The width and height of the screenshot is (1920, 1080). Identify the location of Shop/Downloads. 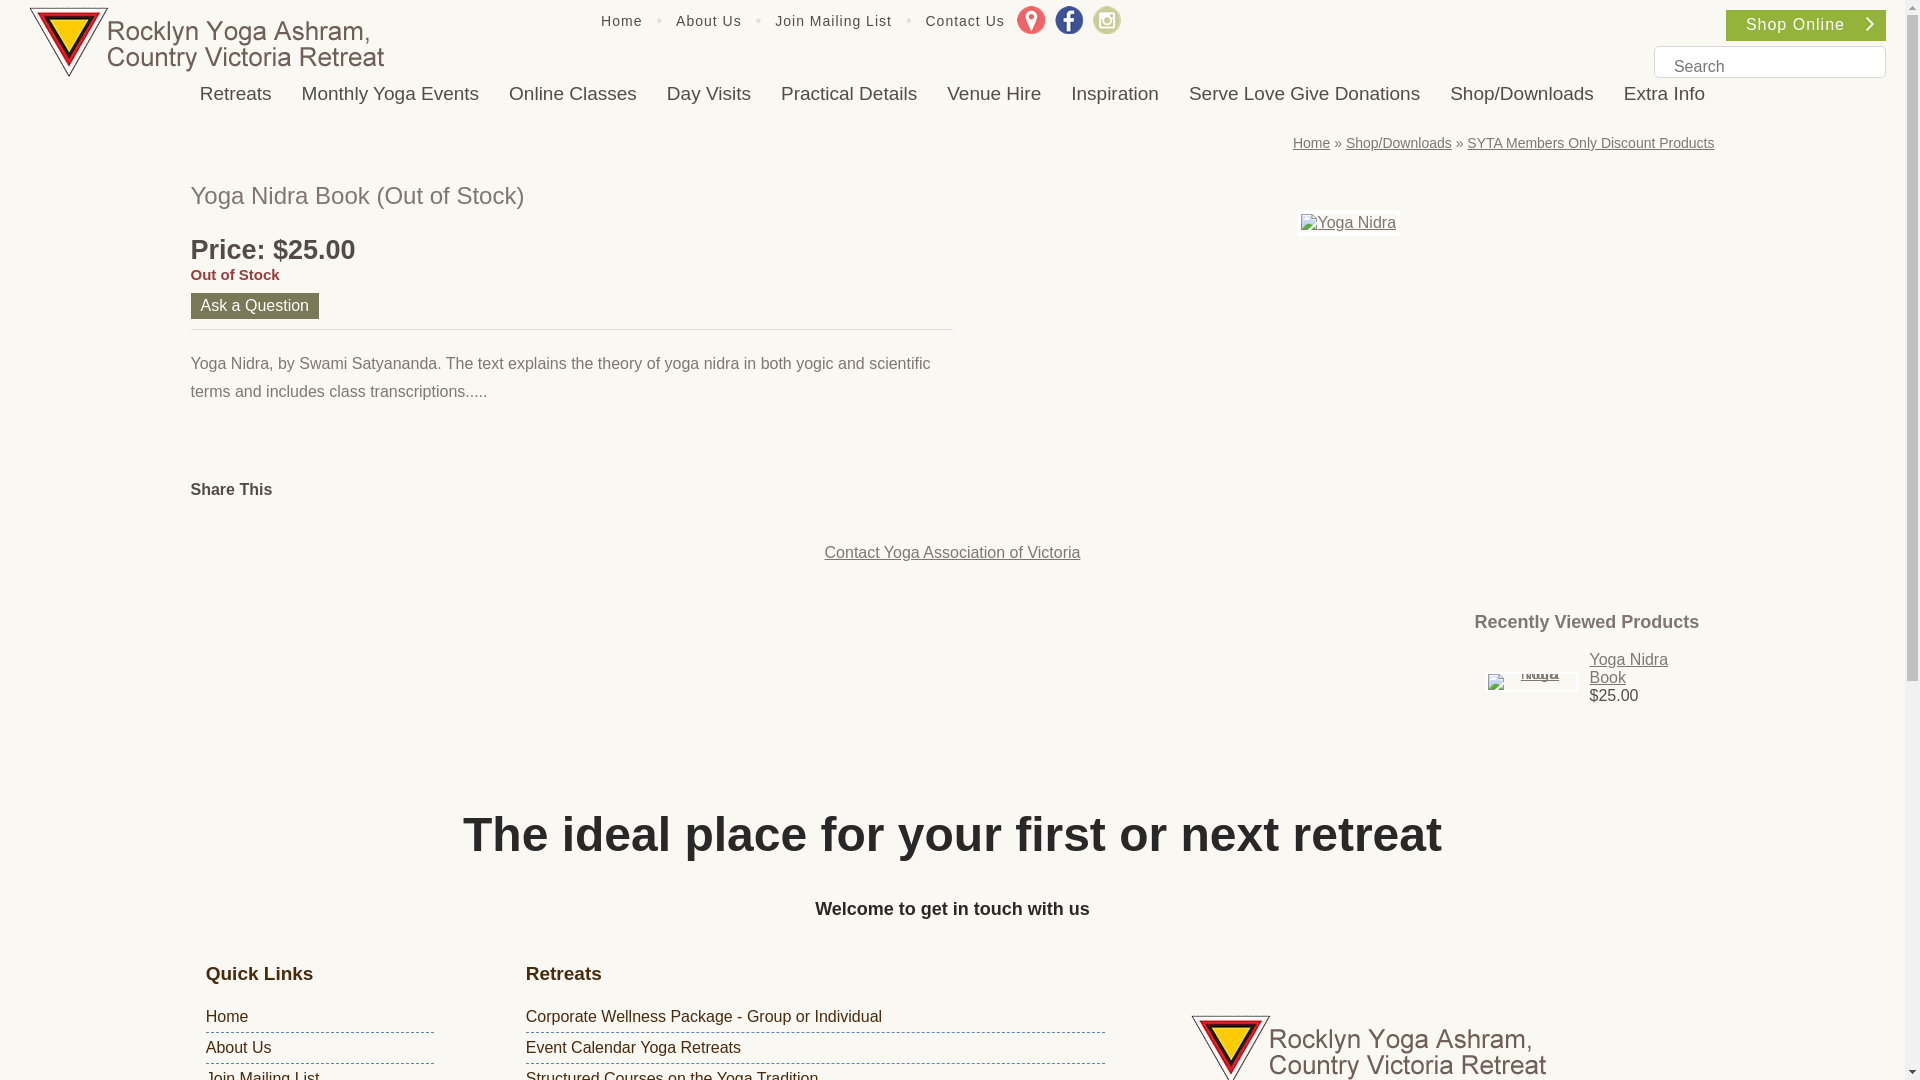
(1522, 94).